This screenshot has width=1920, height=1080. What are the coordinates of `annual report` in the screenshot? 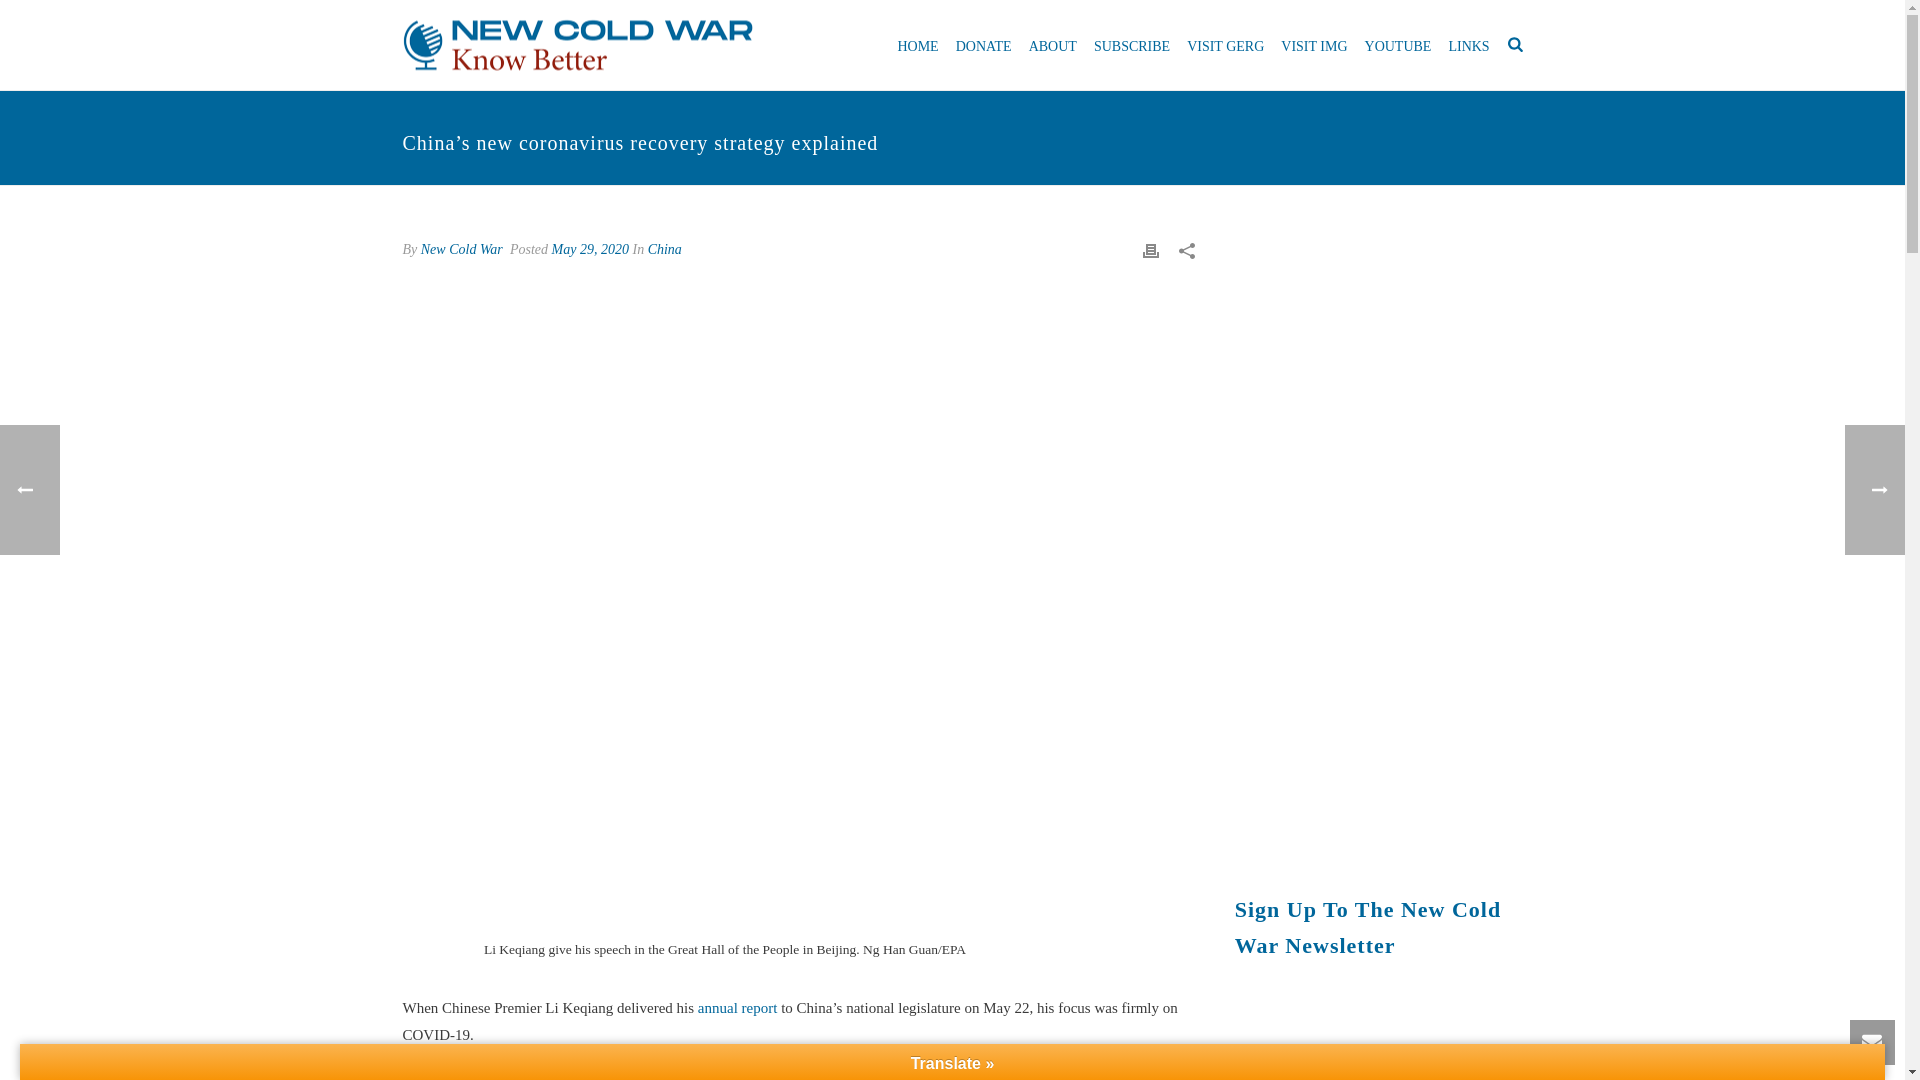 It's located at (738, 1008).